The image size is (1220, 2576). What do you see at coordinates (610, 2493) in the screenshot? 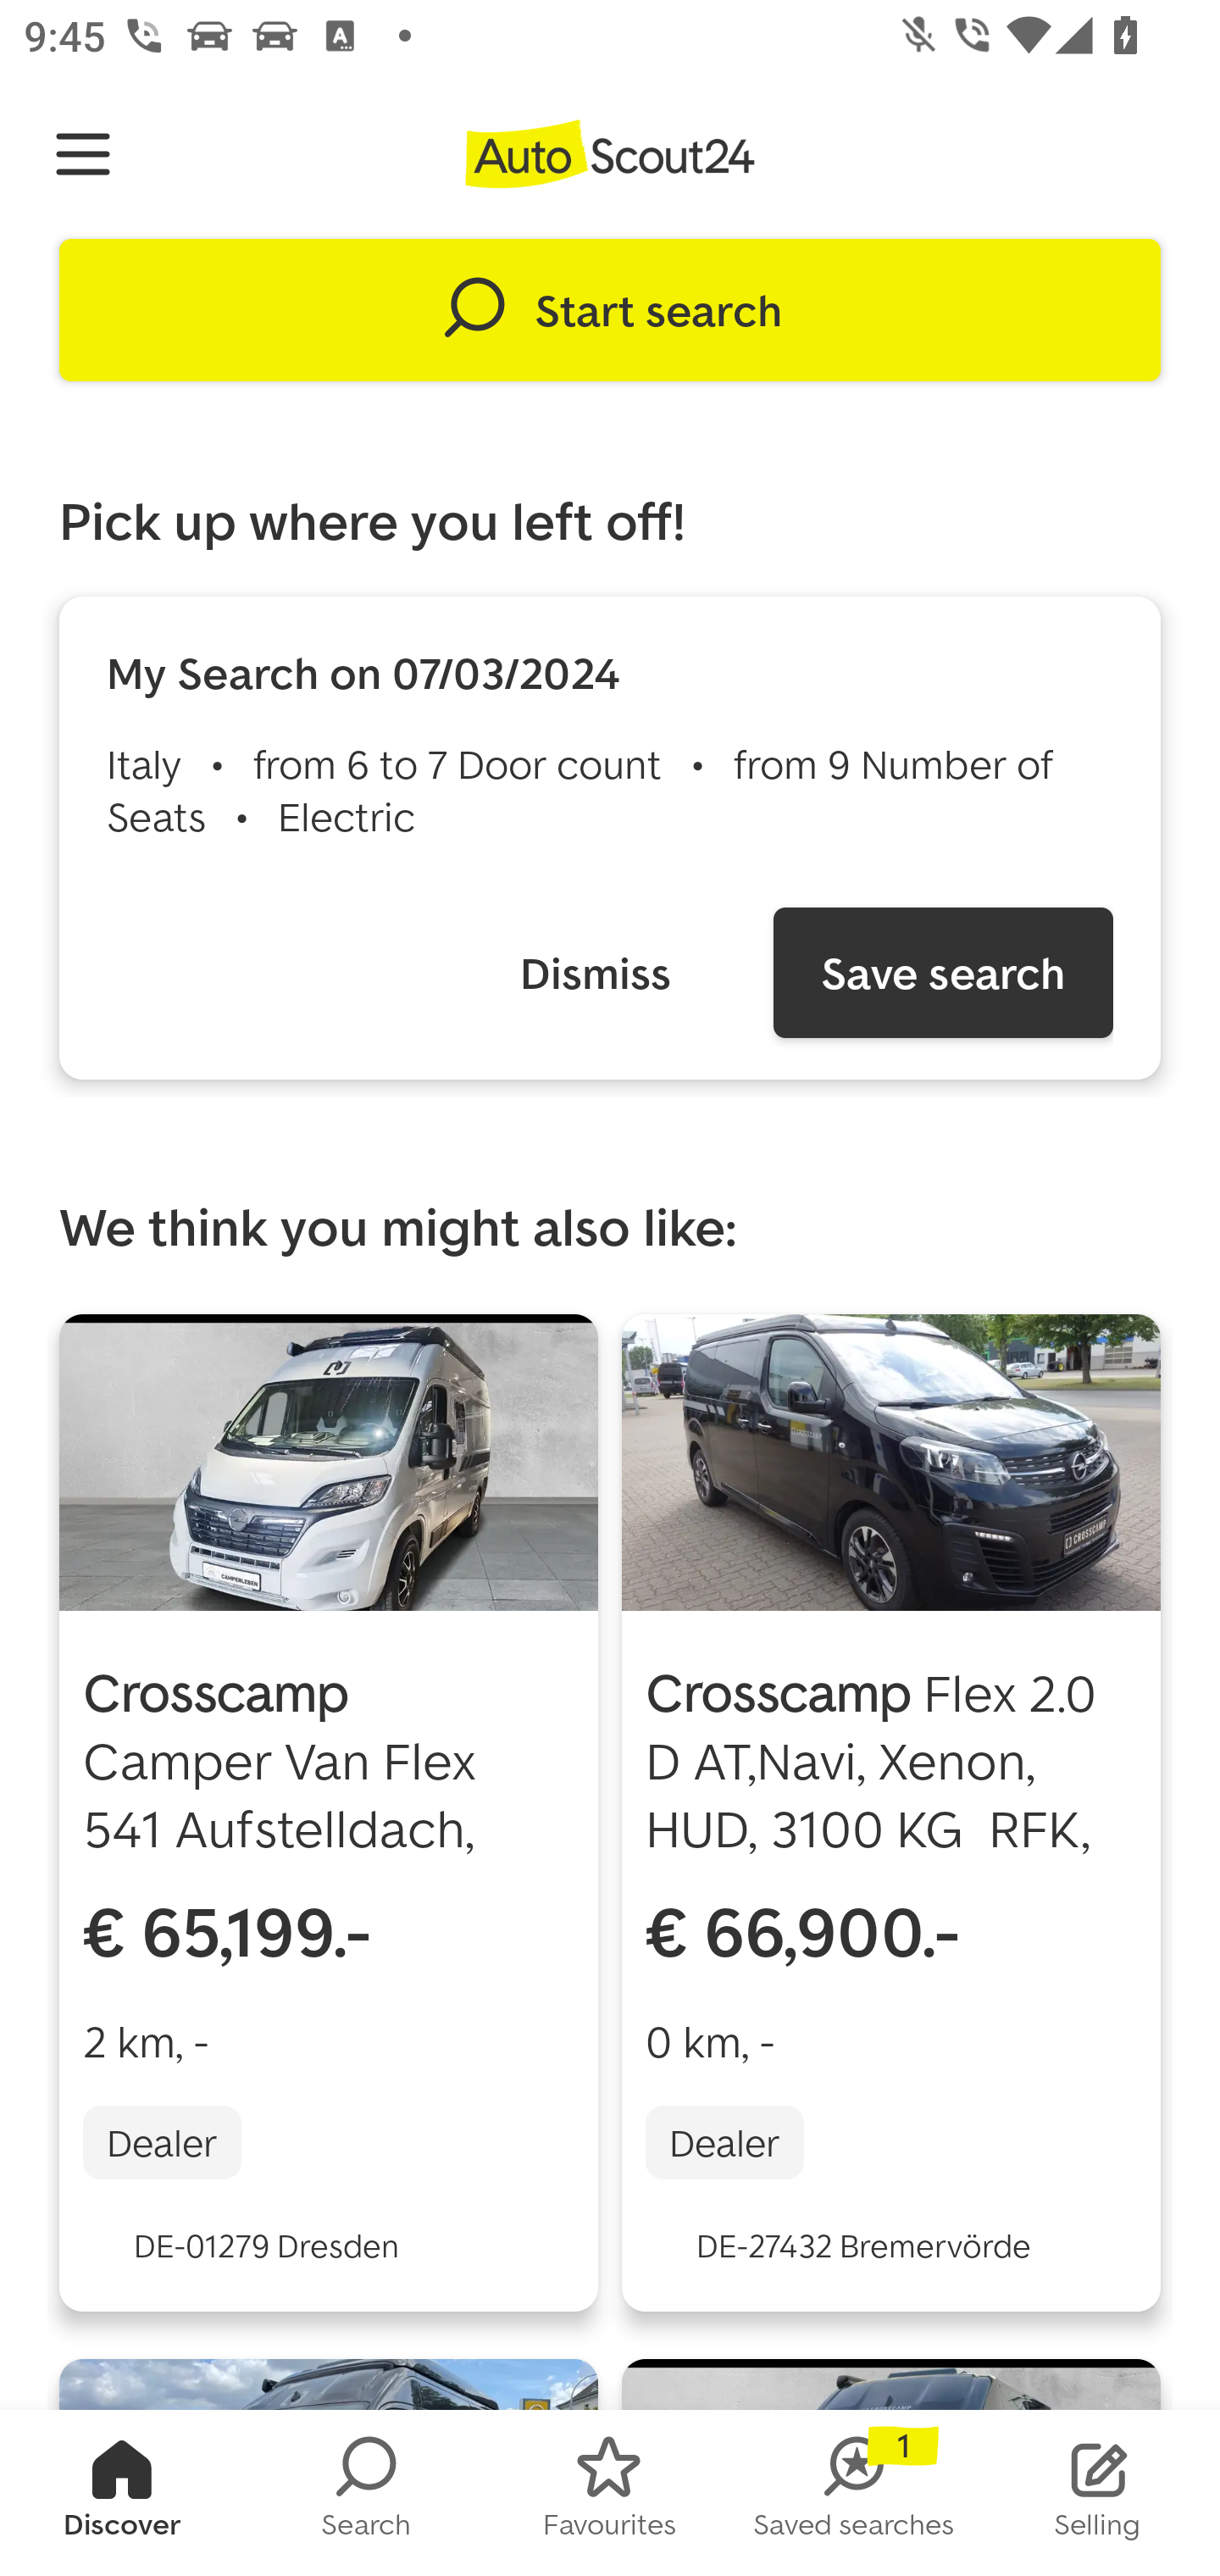
I see `FAVORITES Favourites` at bounding box center [610, 2493].